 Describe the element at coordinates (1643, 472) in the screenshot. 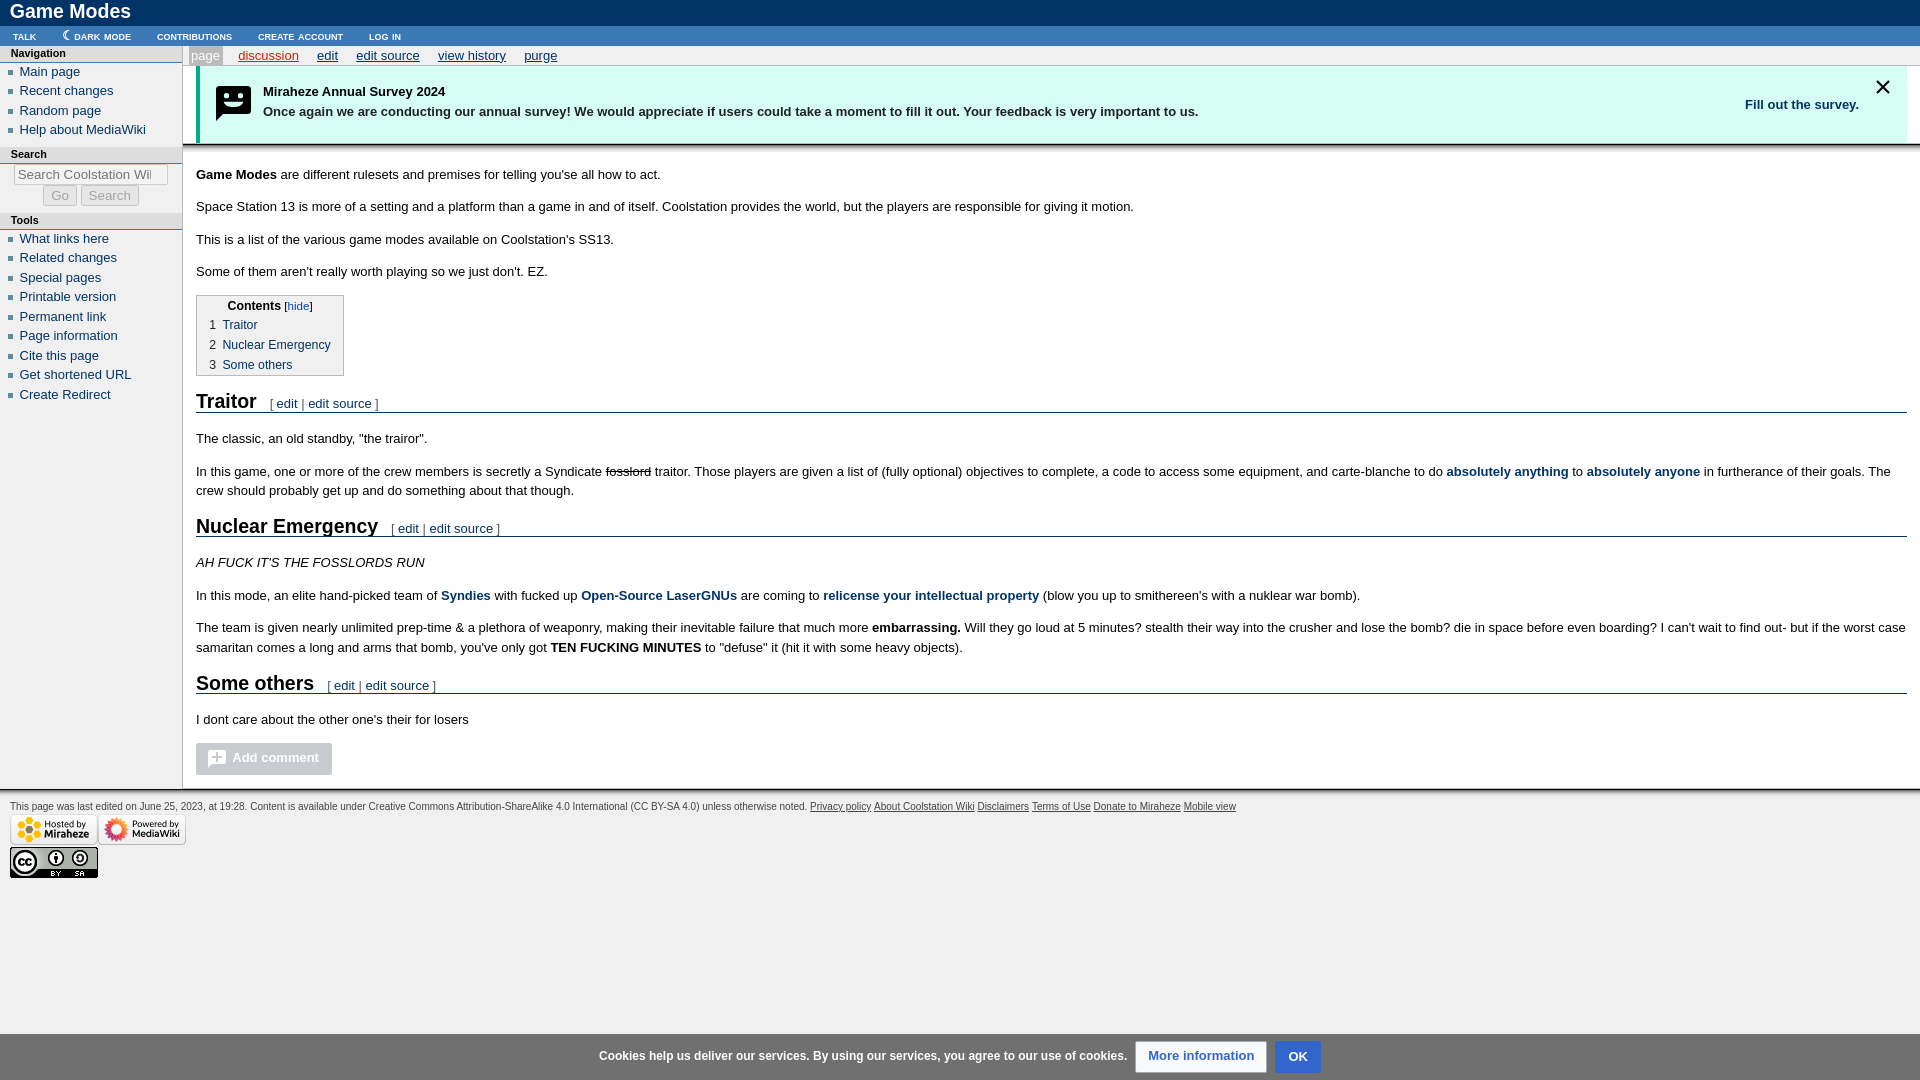

I see `Clown` at that location.